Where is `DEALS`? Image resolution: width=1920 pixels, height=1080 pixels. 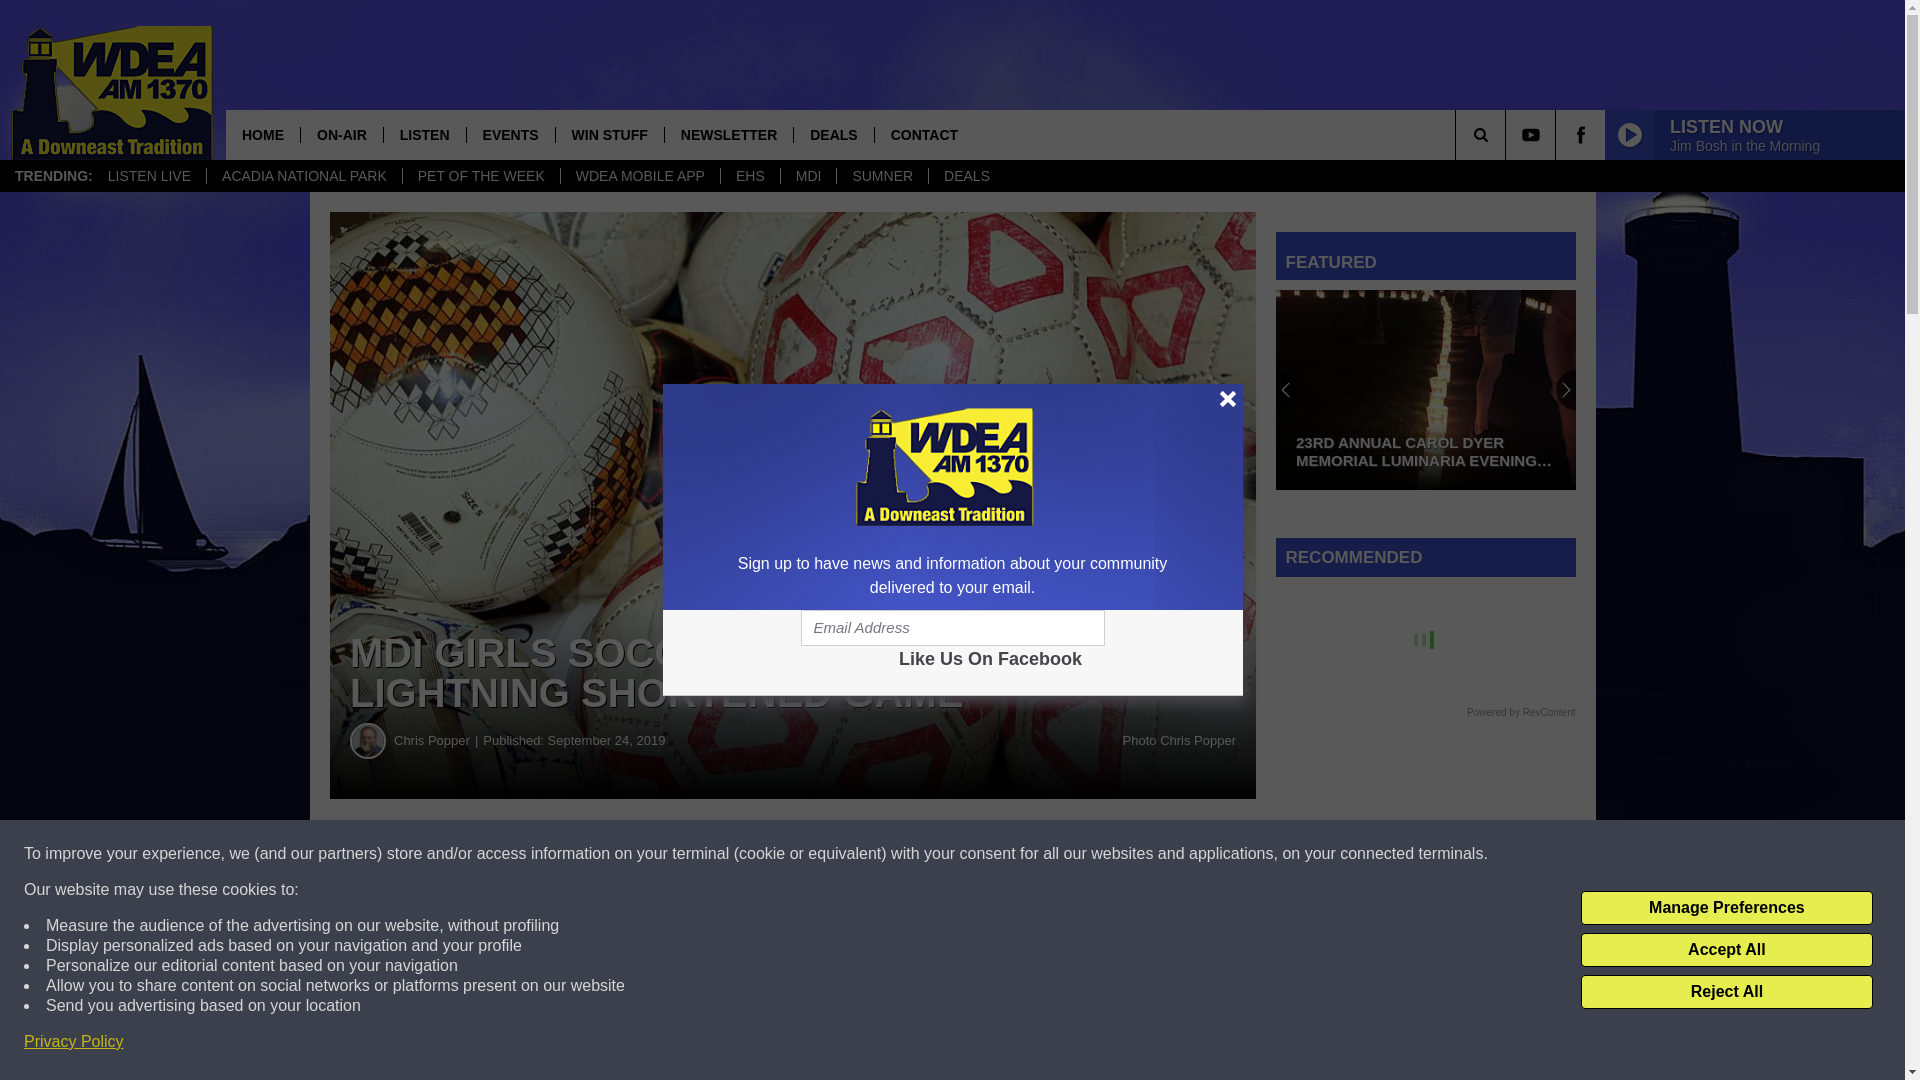
DEALS is located at coordinates (966, 176).